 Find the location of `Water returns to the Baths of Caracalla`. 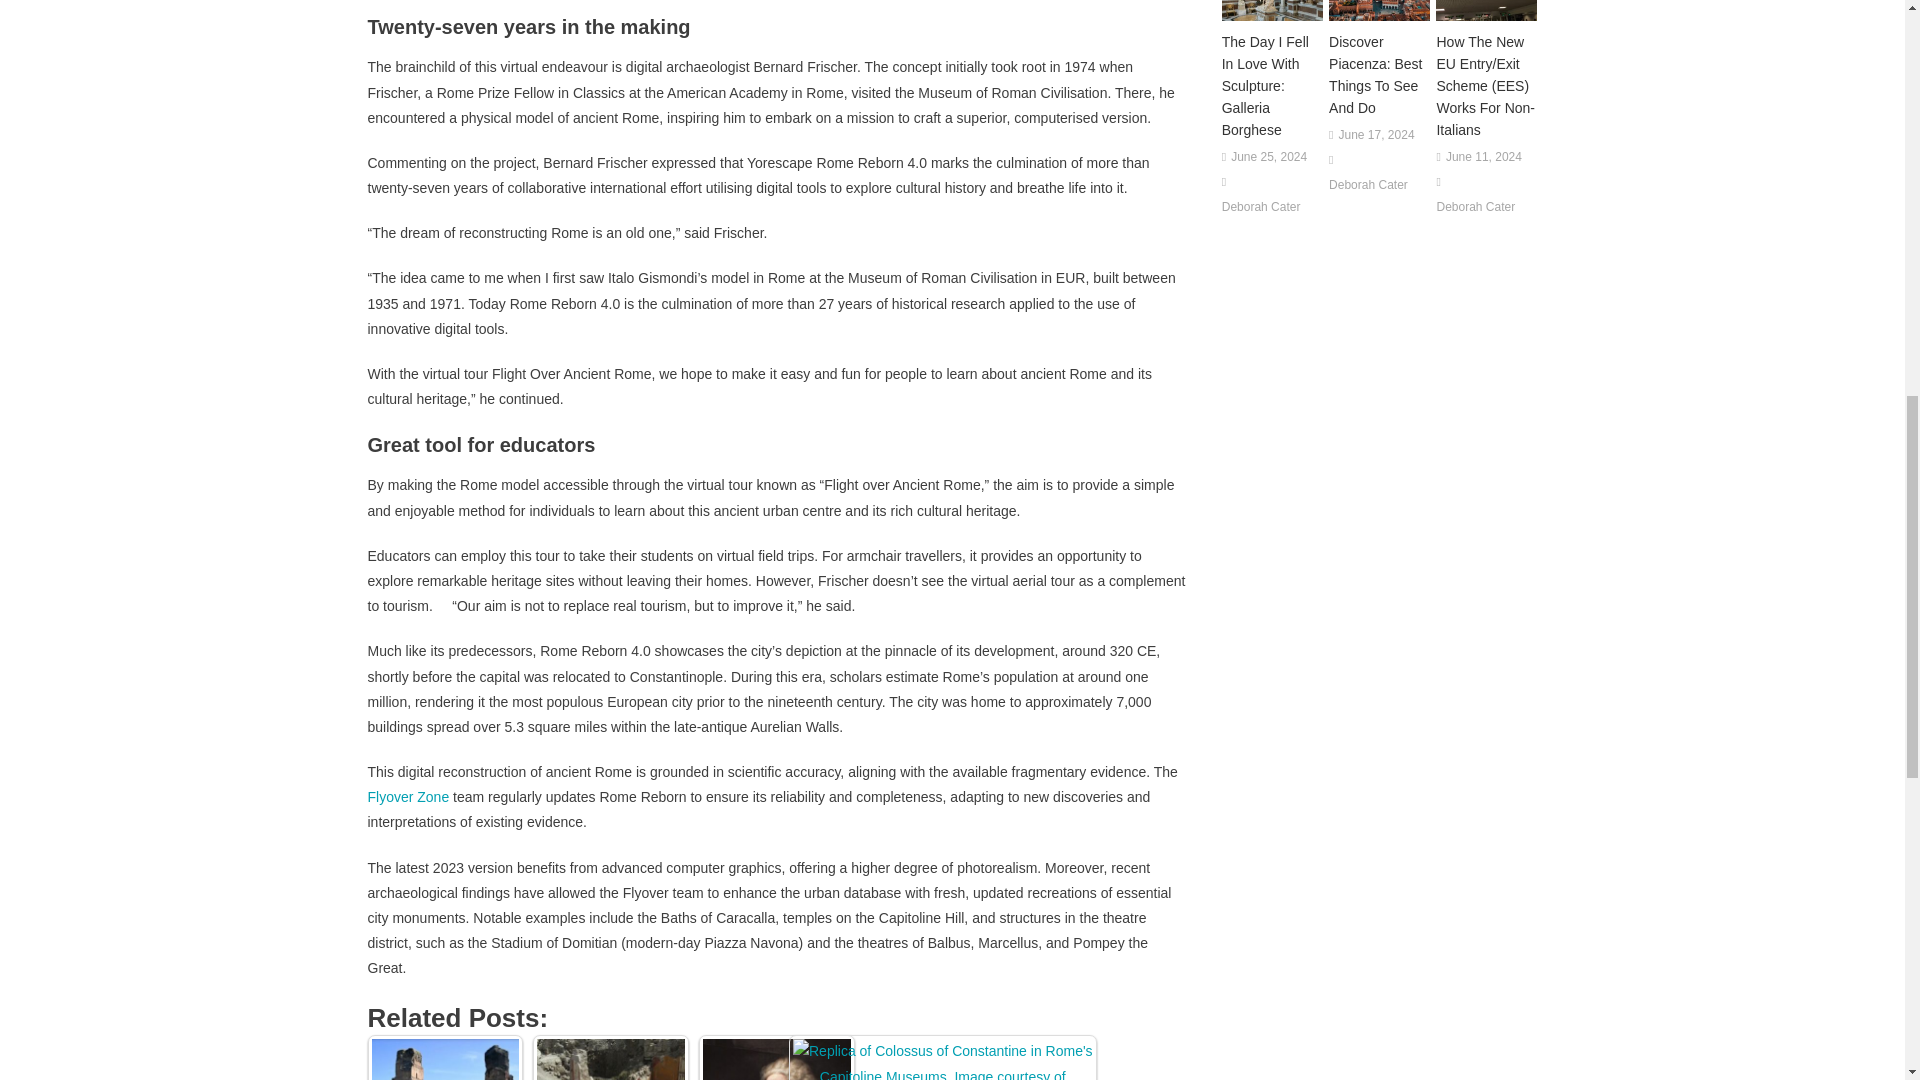

Water returns to the Baths of Caracalla is located at coordinates (445, 1058).